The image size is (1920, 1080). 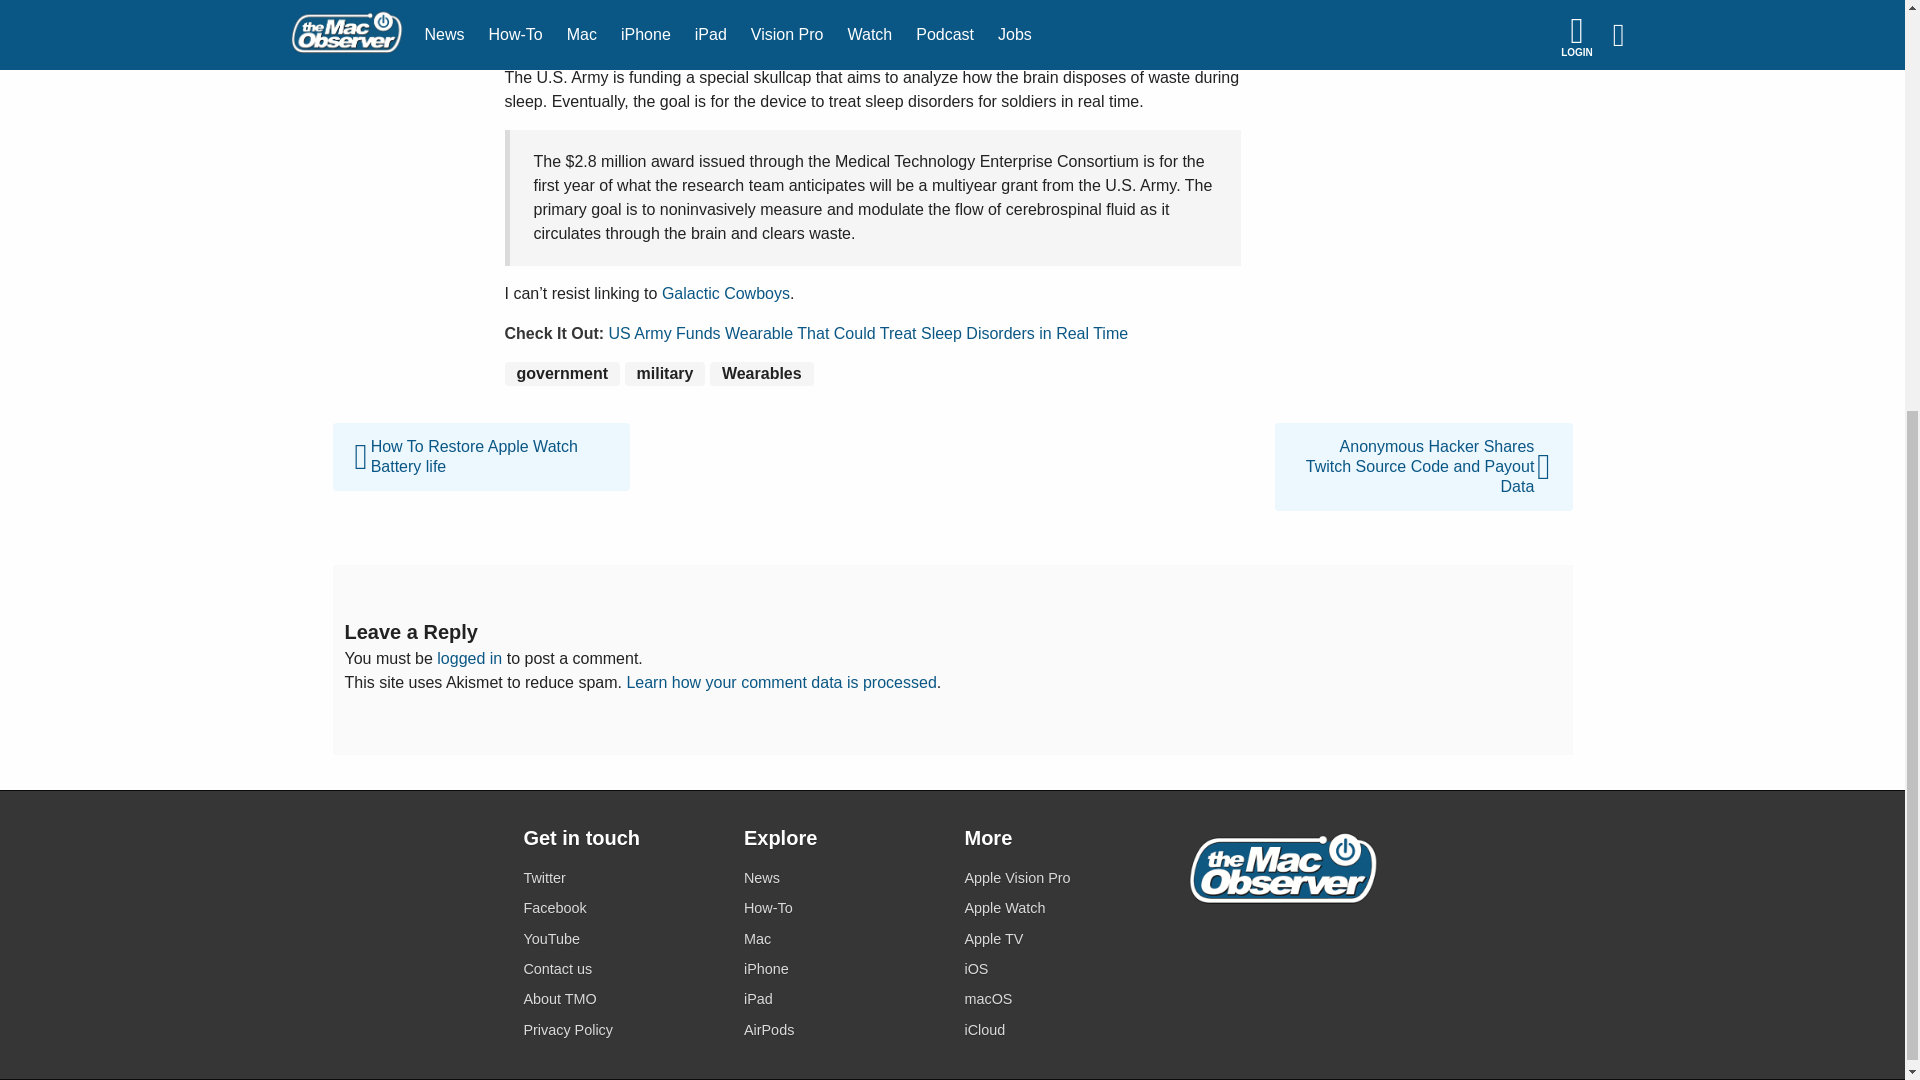 I want to click on Privacy Policy, so click(x=621, y=1030).